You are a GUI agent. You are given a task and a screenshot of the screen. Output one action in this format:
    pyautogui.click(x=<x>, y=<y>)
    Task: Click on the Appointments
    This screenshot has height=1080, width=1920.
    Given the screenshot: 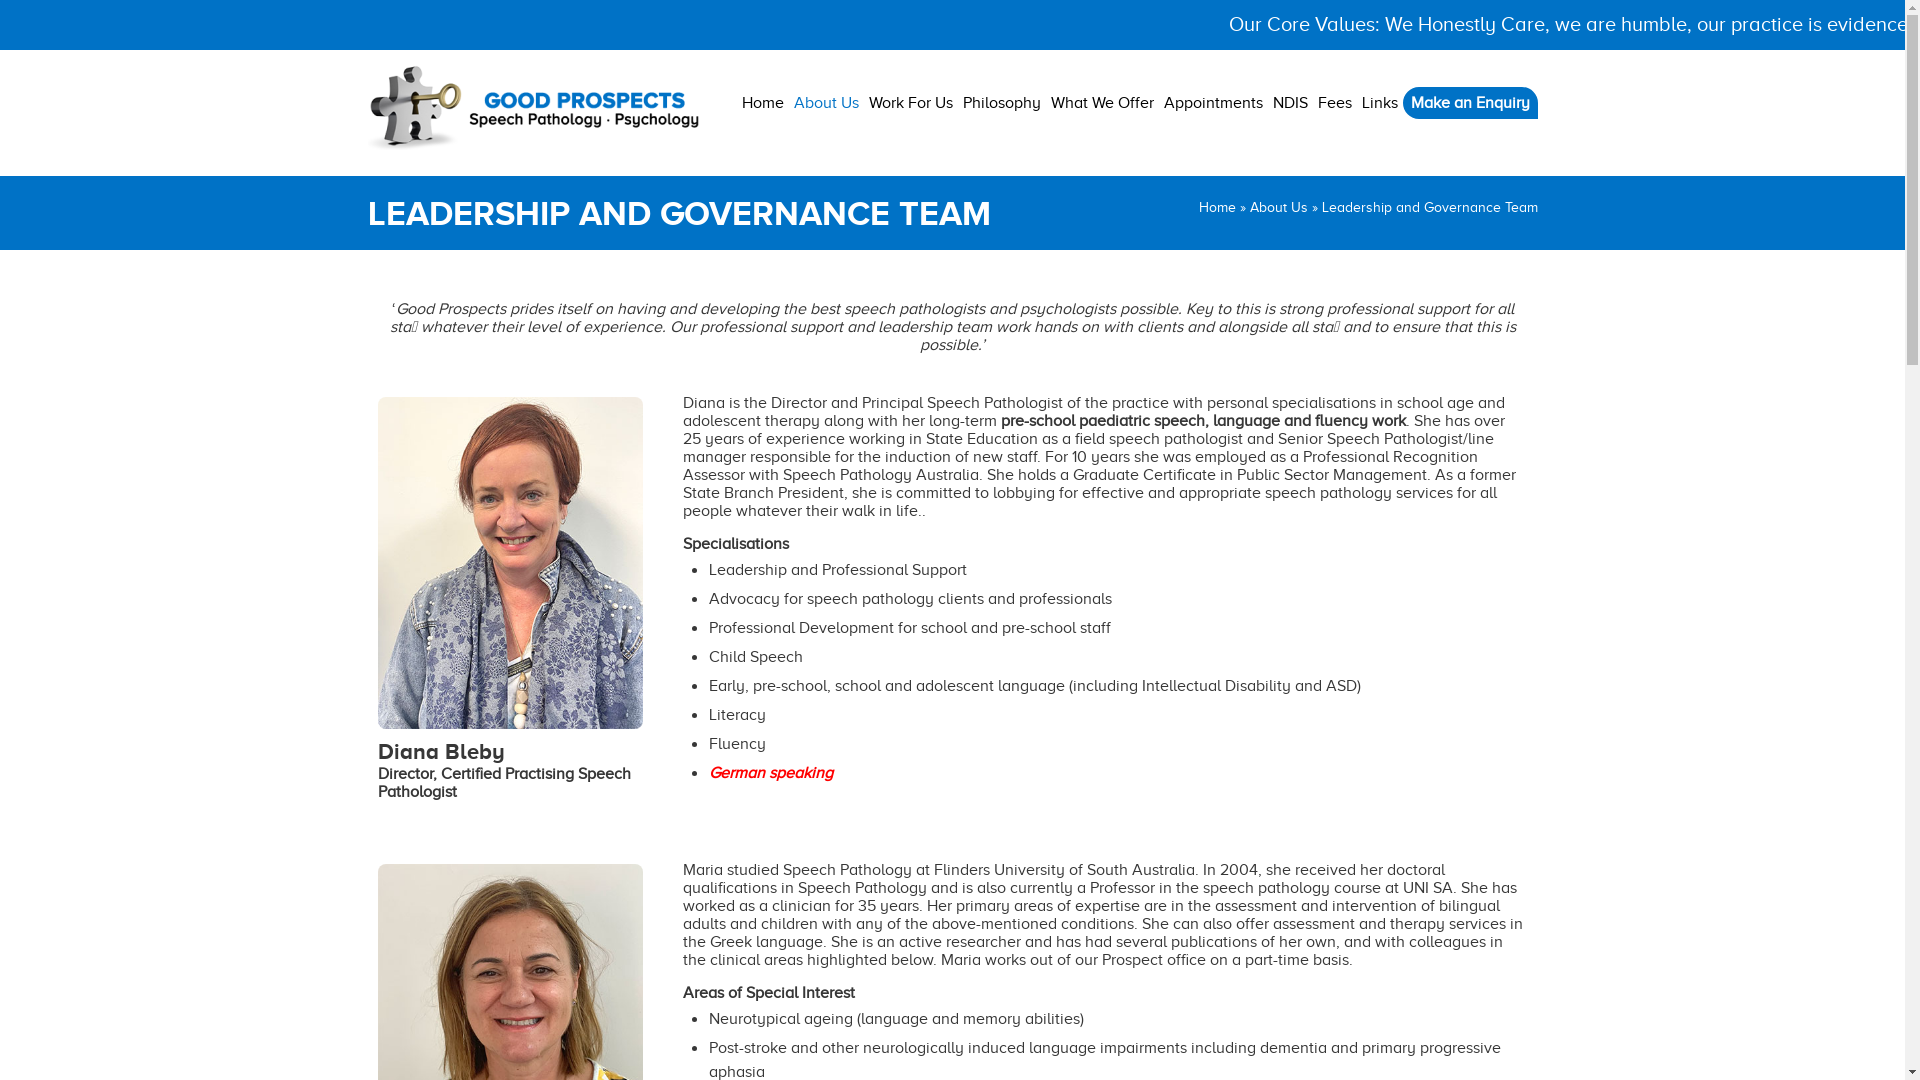 What is the action you would take?
    pyautogui.click(x=1212, y=102)
    